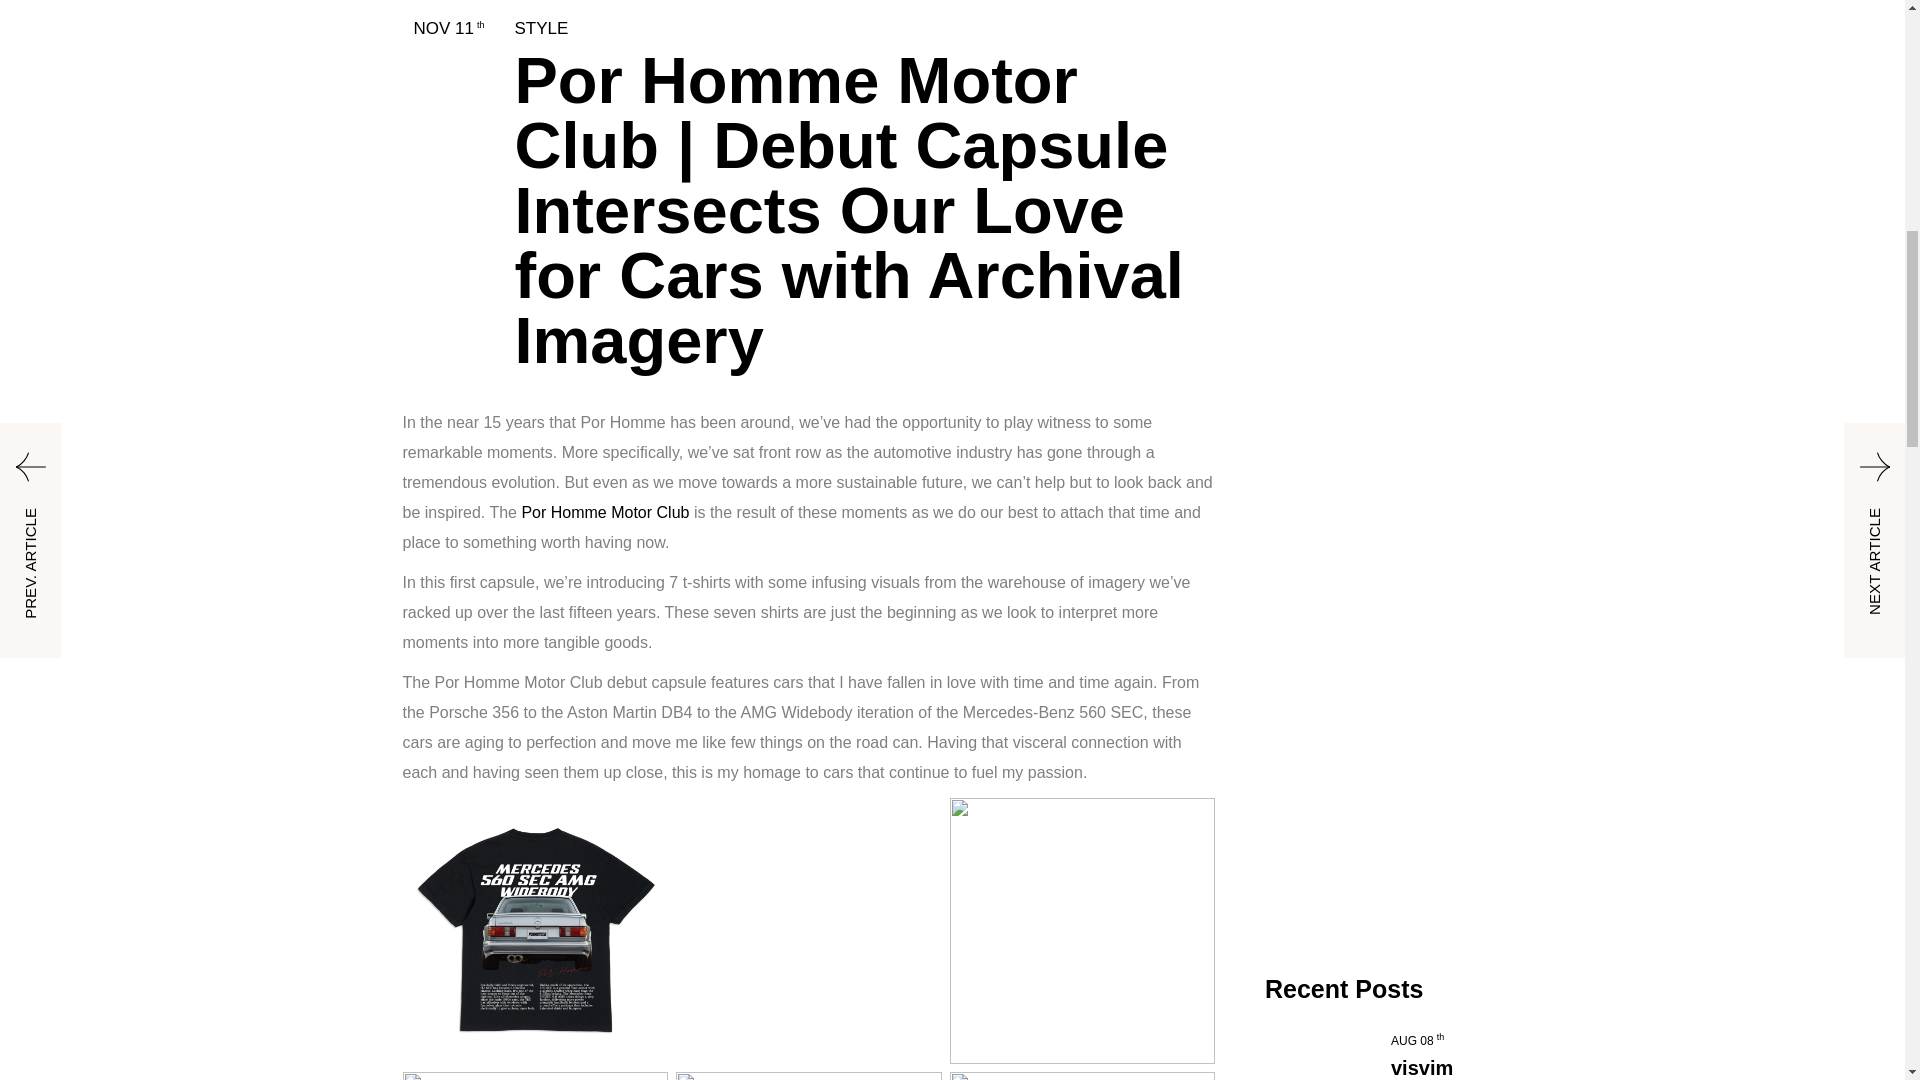 The image size is (1920, 1080). What do you see at coordinates (1416, 1040) in the screenshot?
I see `AUG 08th` at bounding box center [1416, 1040].